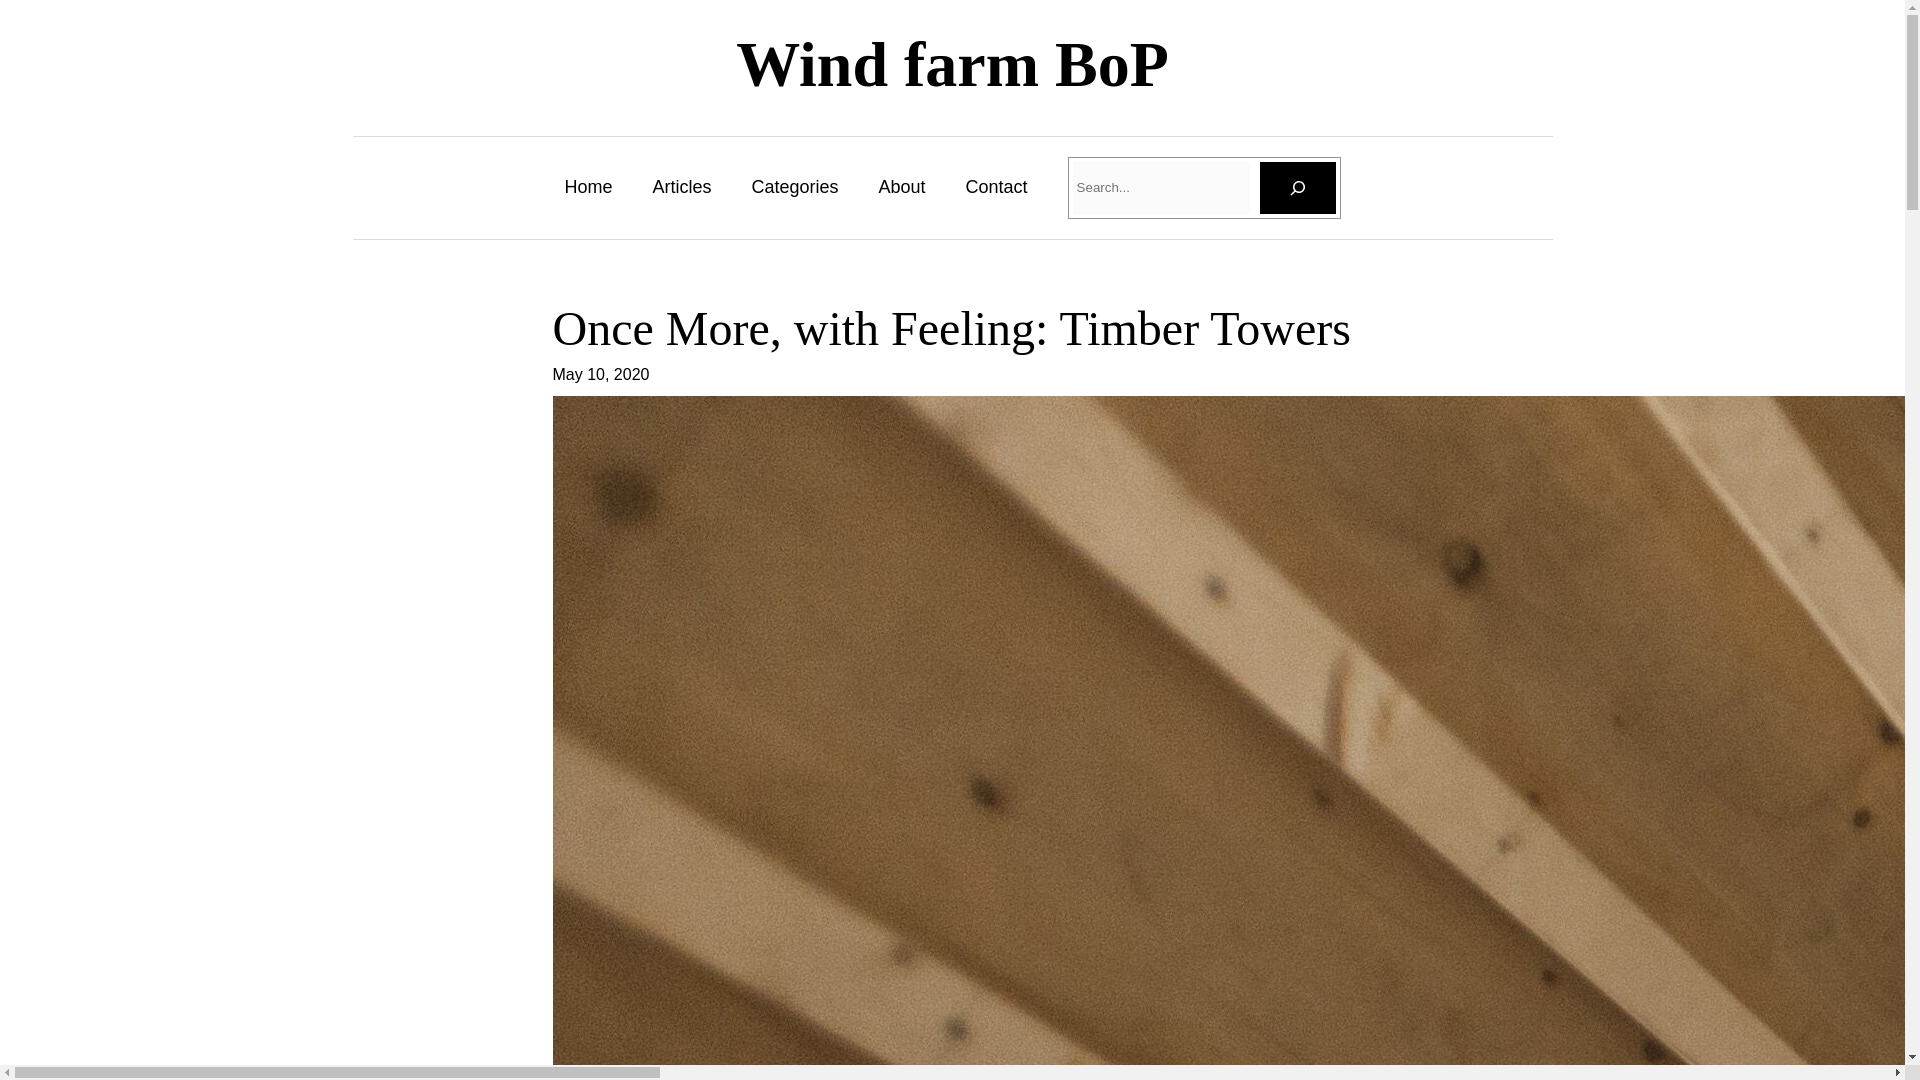  I want to click on Contact, so click(996, 186).